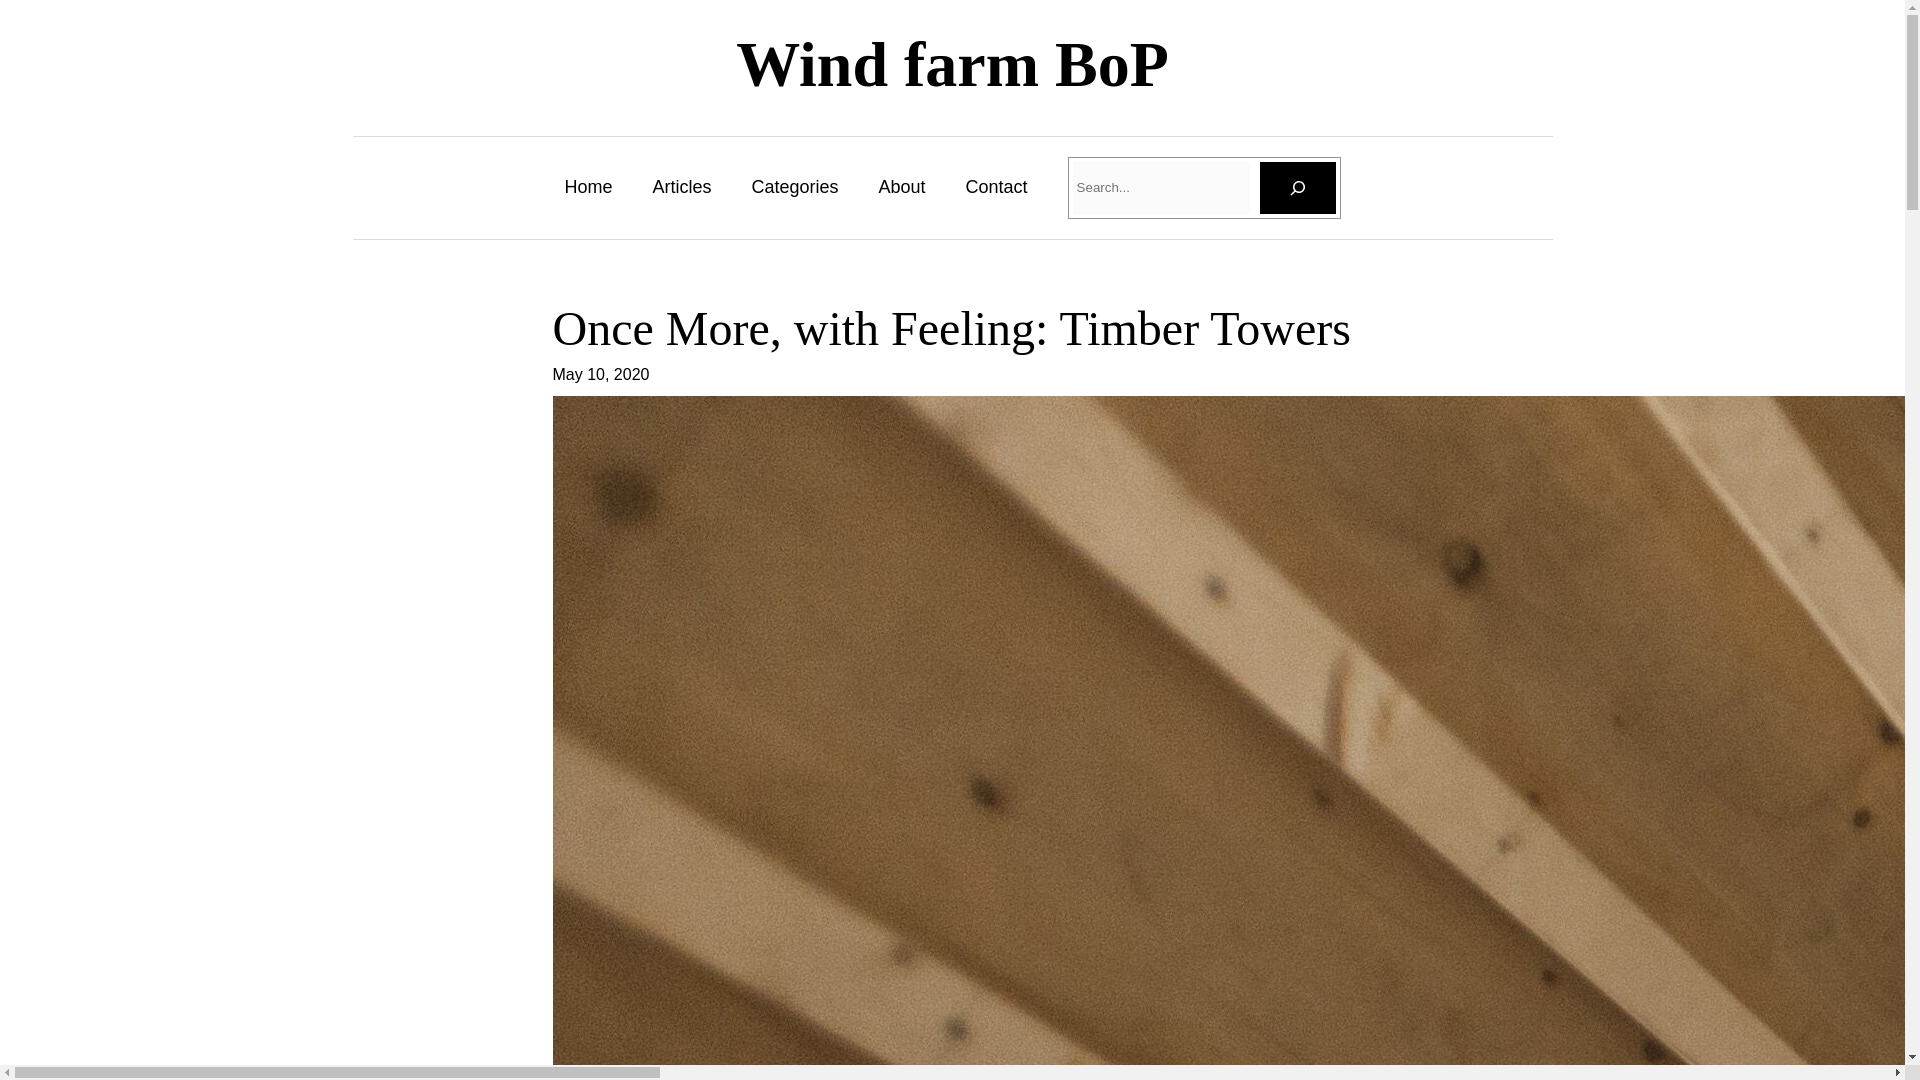  I want to click on Contact, so click(996, 186).